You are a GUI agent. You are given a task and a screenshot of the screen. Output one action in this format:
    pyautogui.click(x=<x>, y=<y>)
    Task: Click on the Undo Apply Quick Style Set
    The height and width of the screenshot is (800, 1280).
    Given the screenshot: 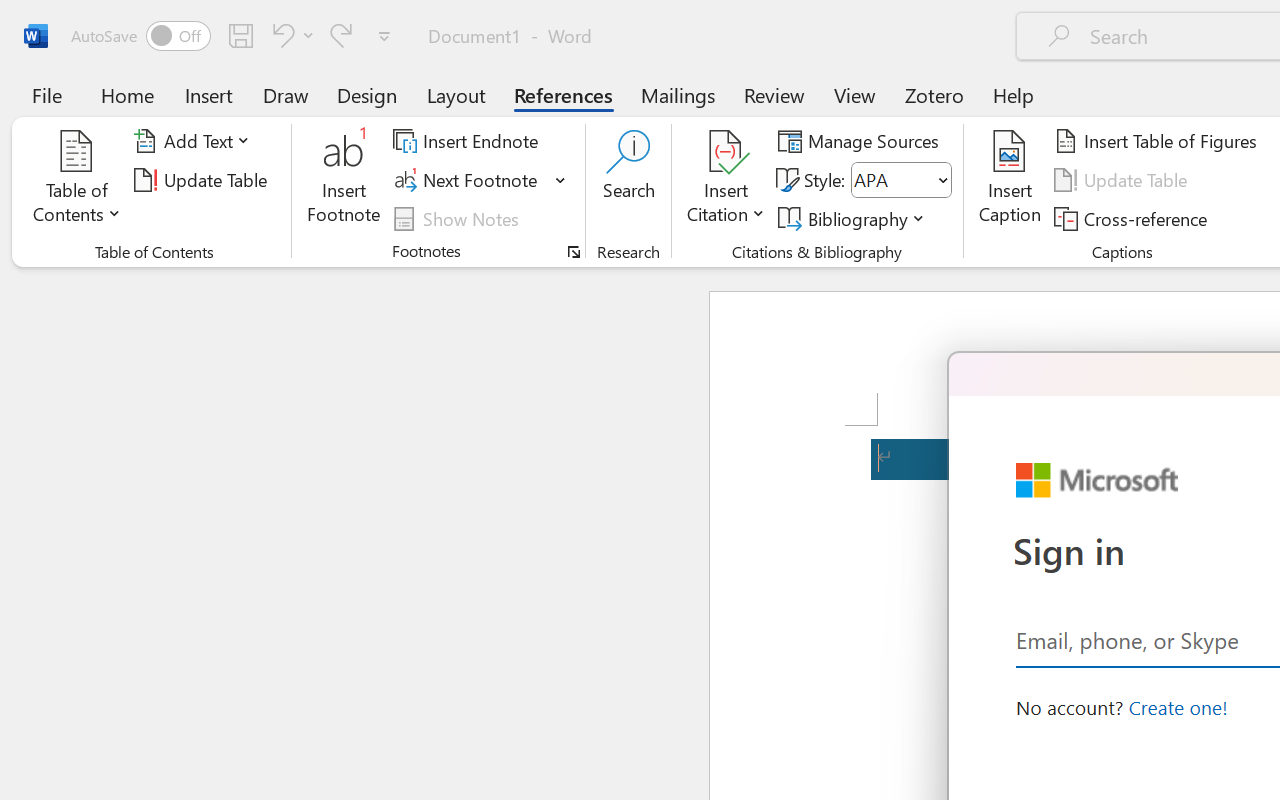 What is the action you would take?
    pyautogui.click(x=280, y=35)
    